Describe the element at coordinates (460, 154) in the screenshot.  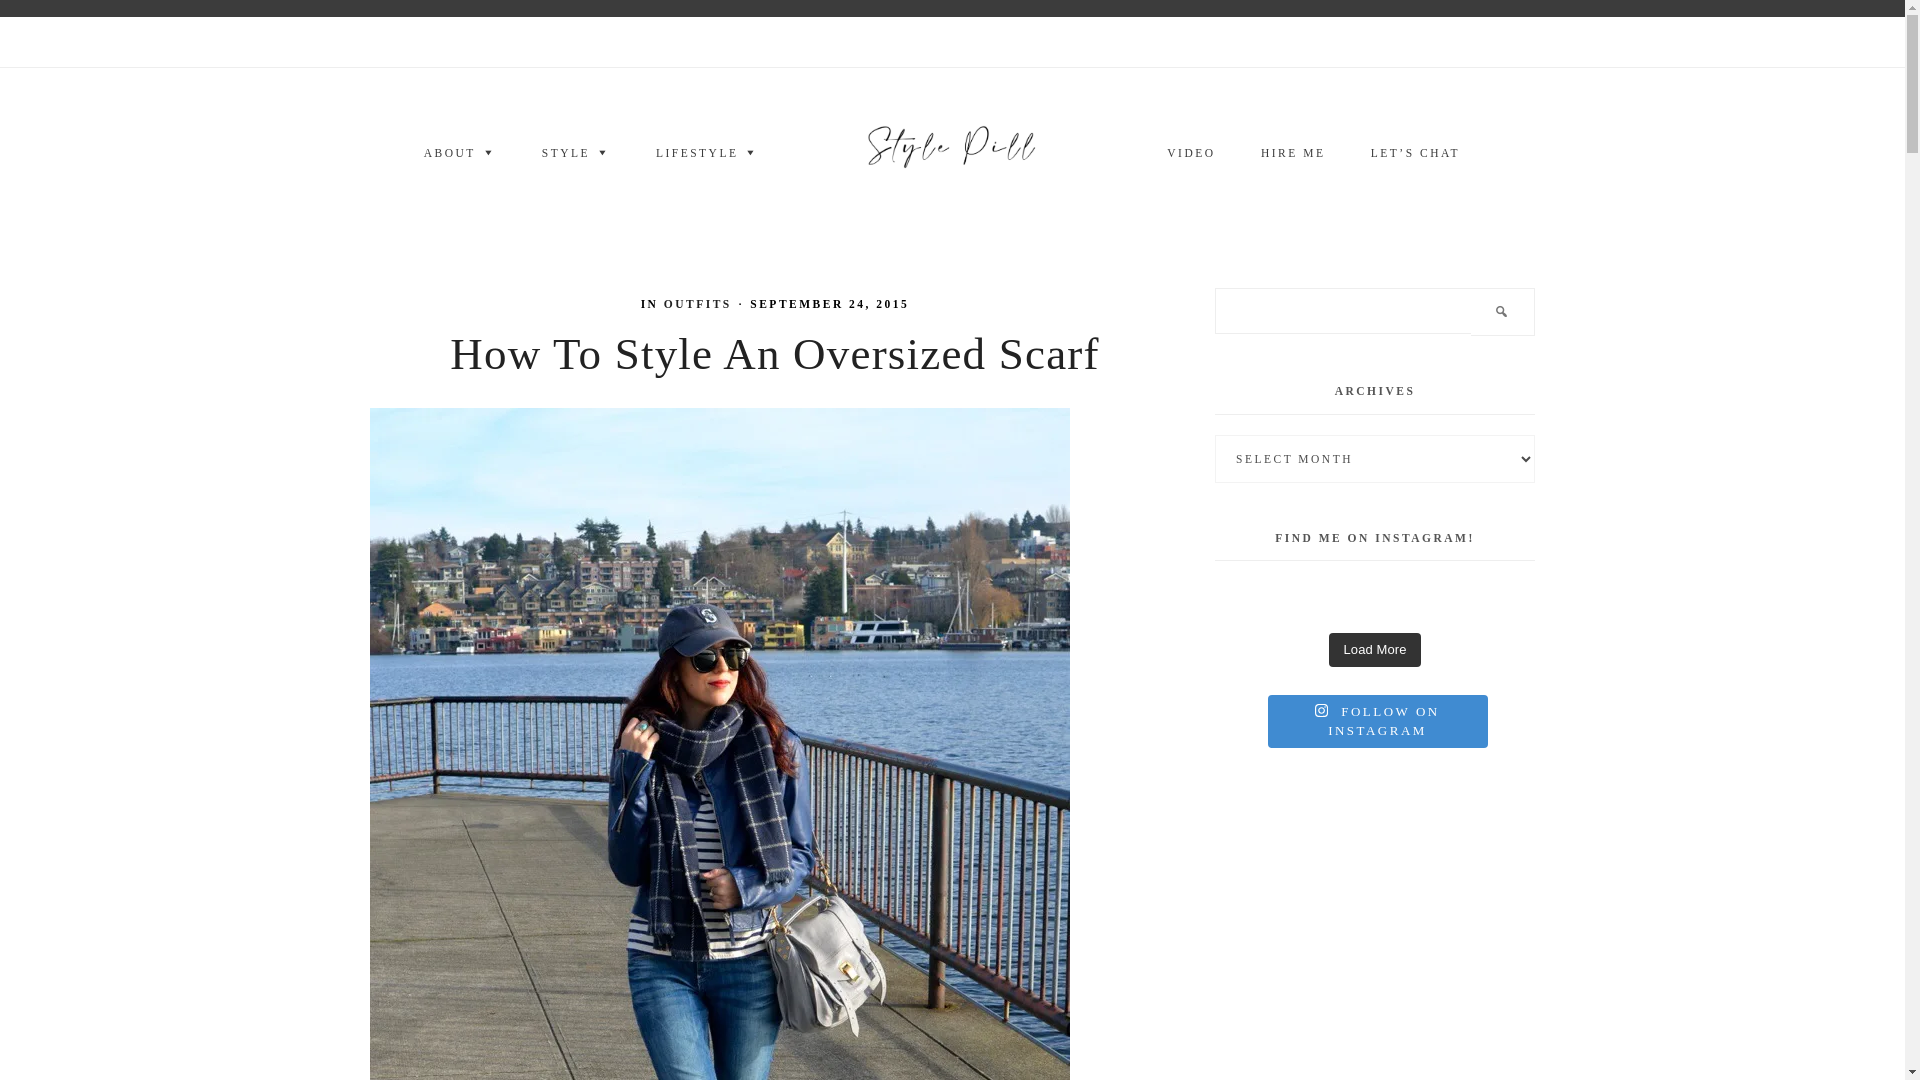
I see `ABOUT` at that location.